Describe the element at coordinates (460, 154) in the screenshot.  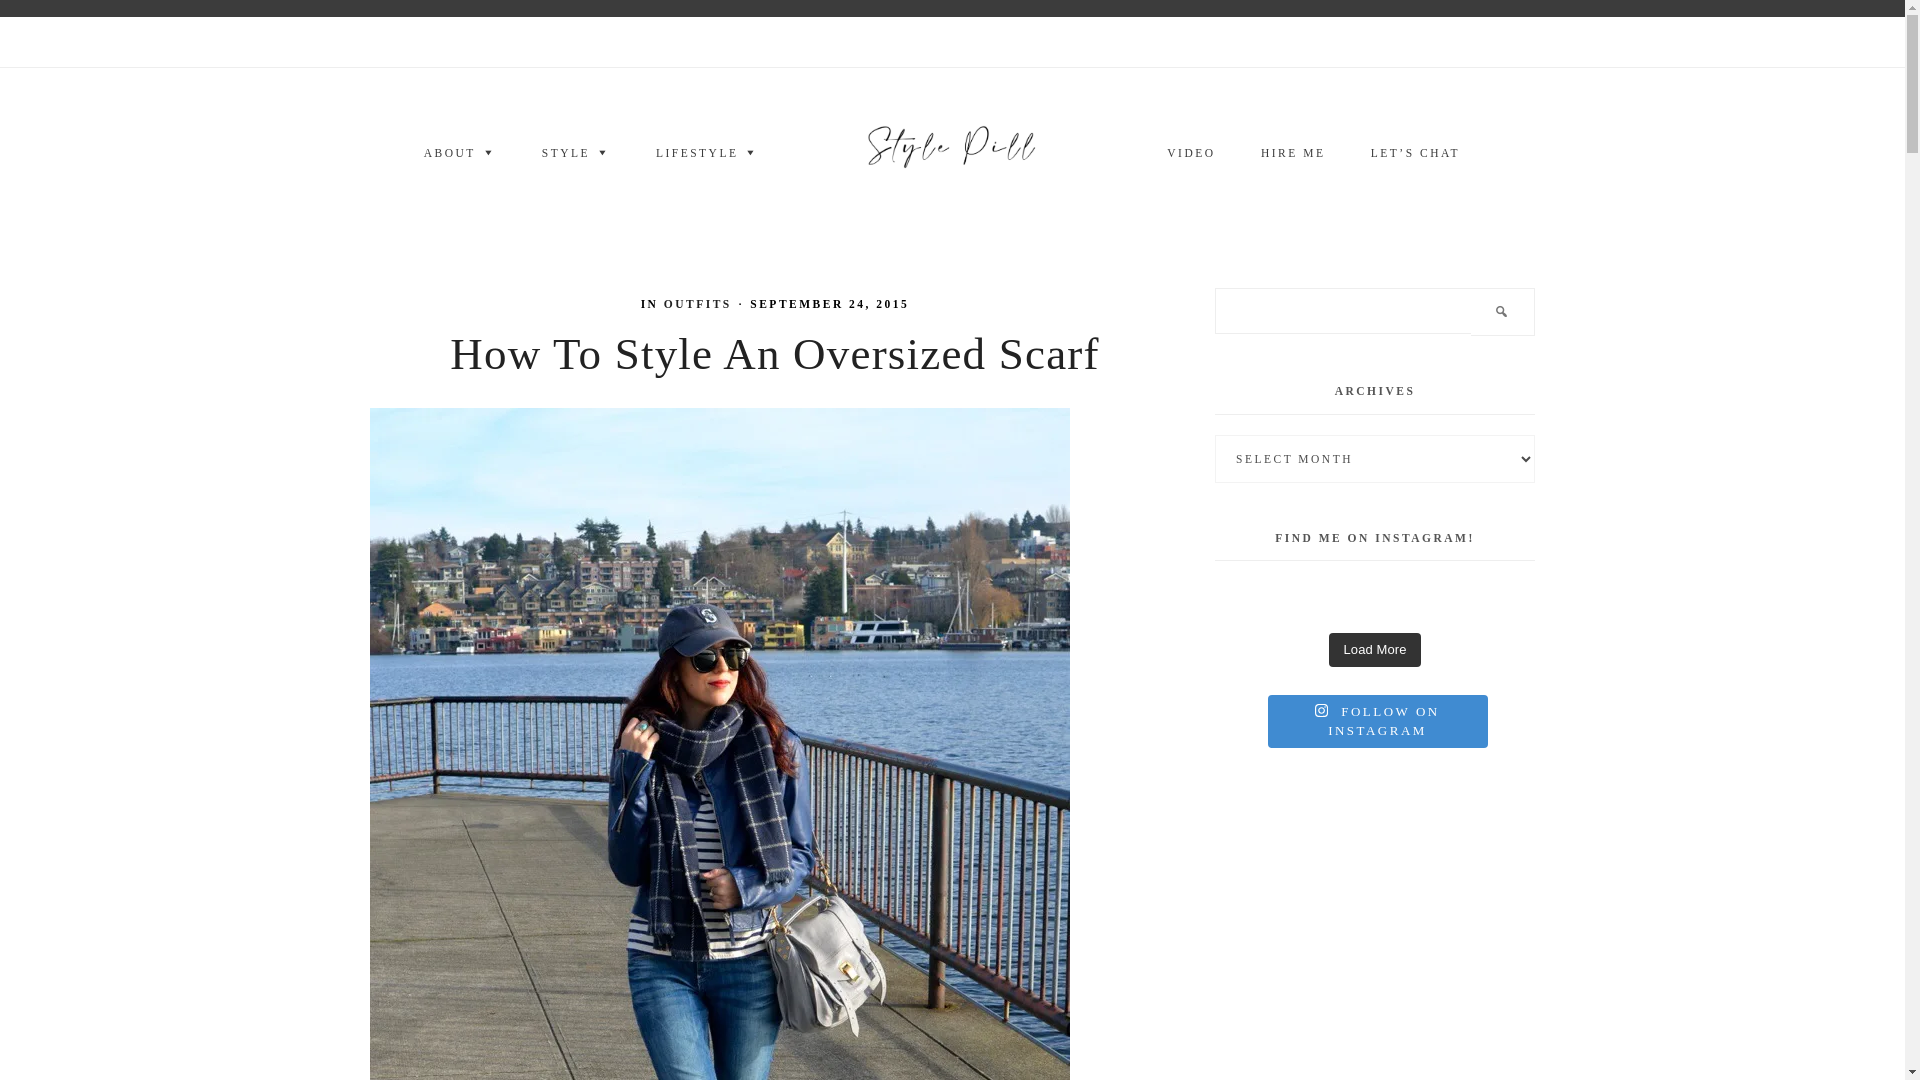
I see `ABOUT` at that location.